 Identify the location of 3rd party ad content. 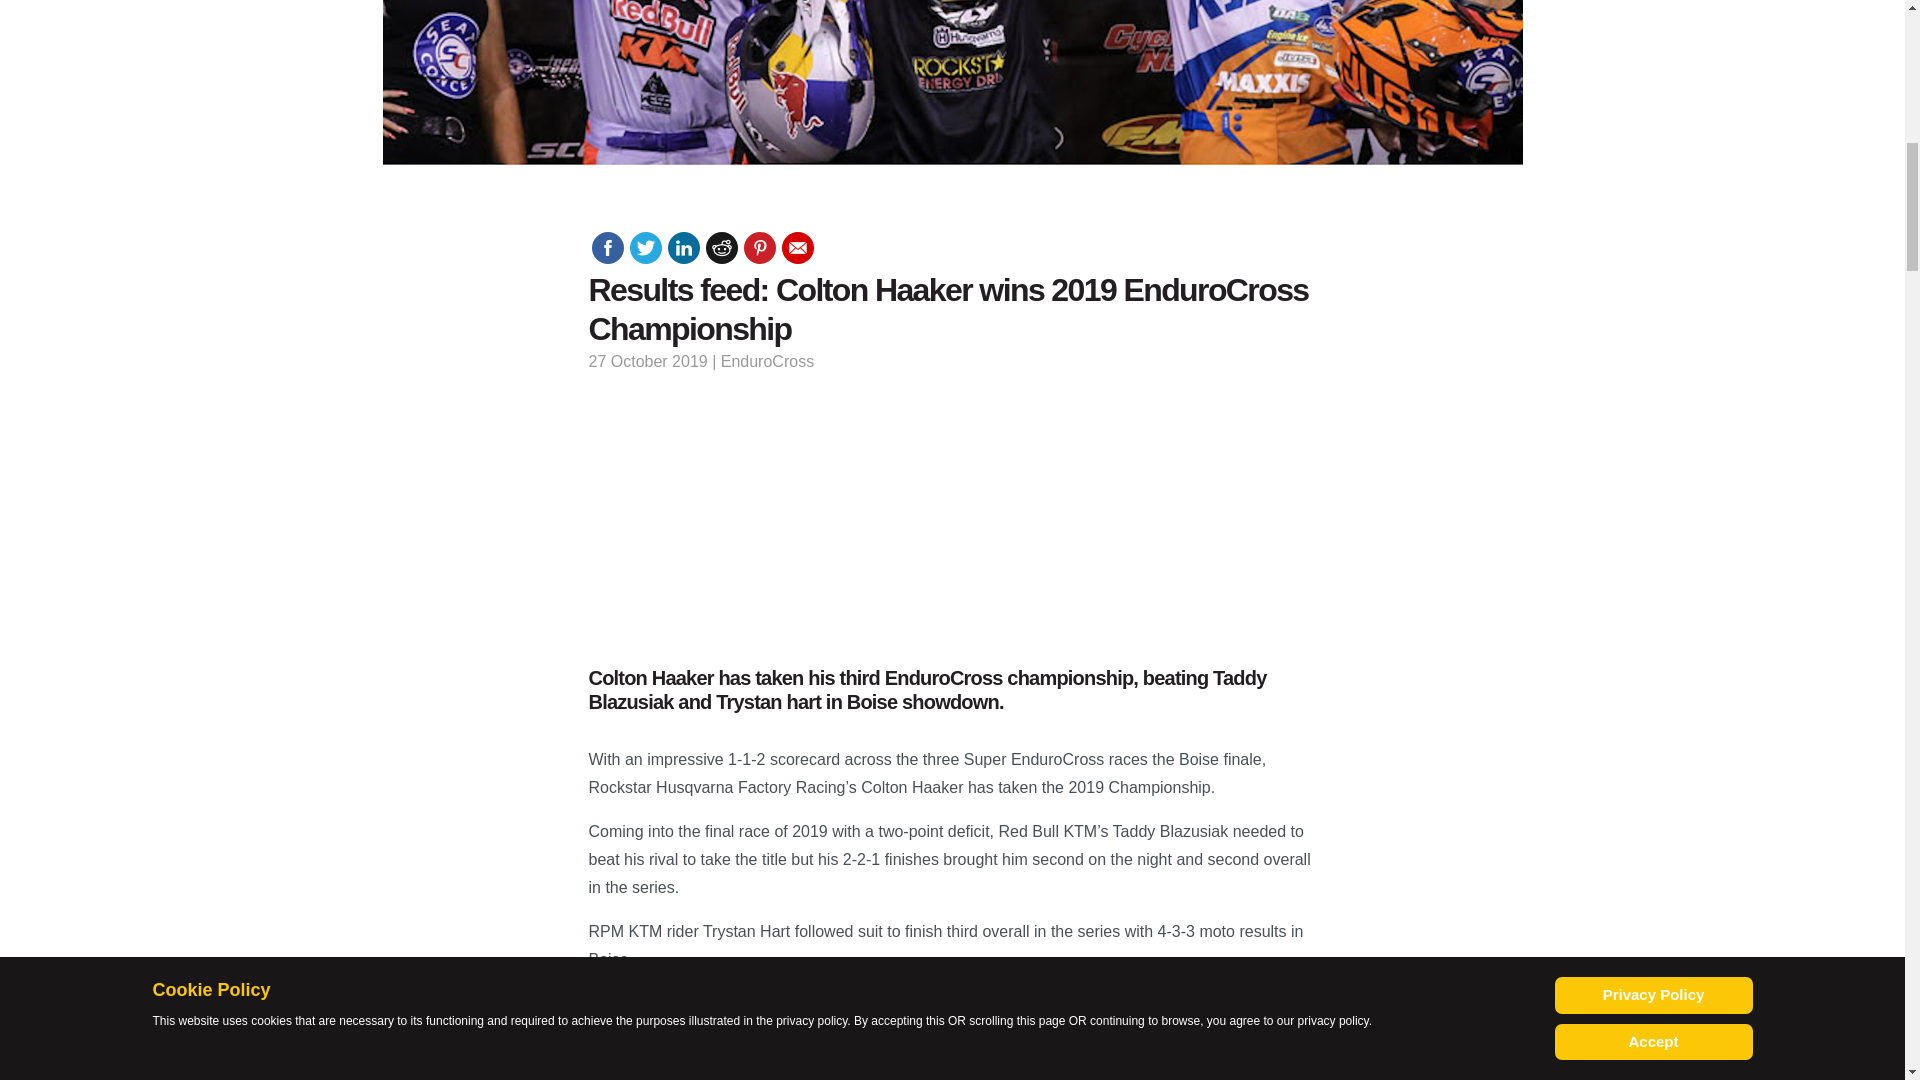
(951, 516).